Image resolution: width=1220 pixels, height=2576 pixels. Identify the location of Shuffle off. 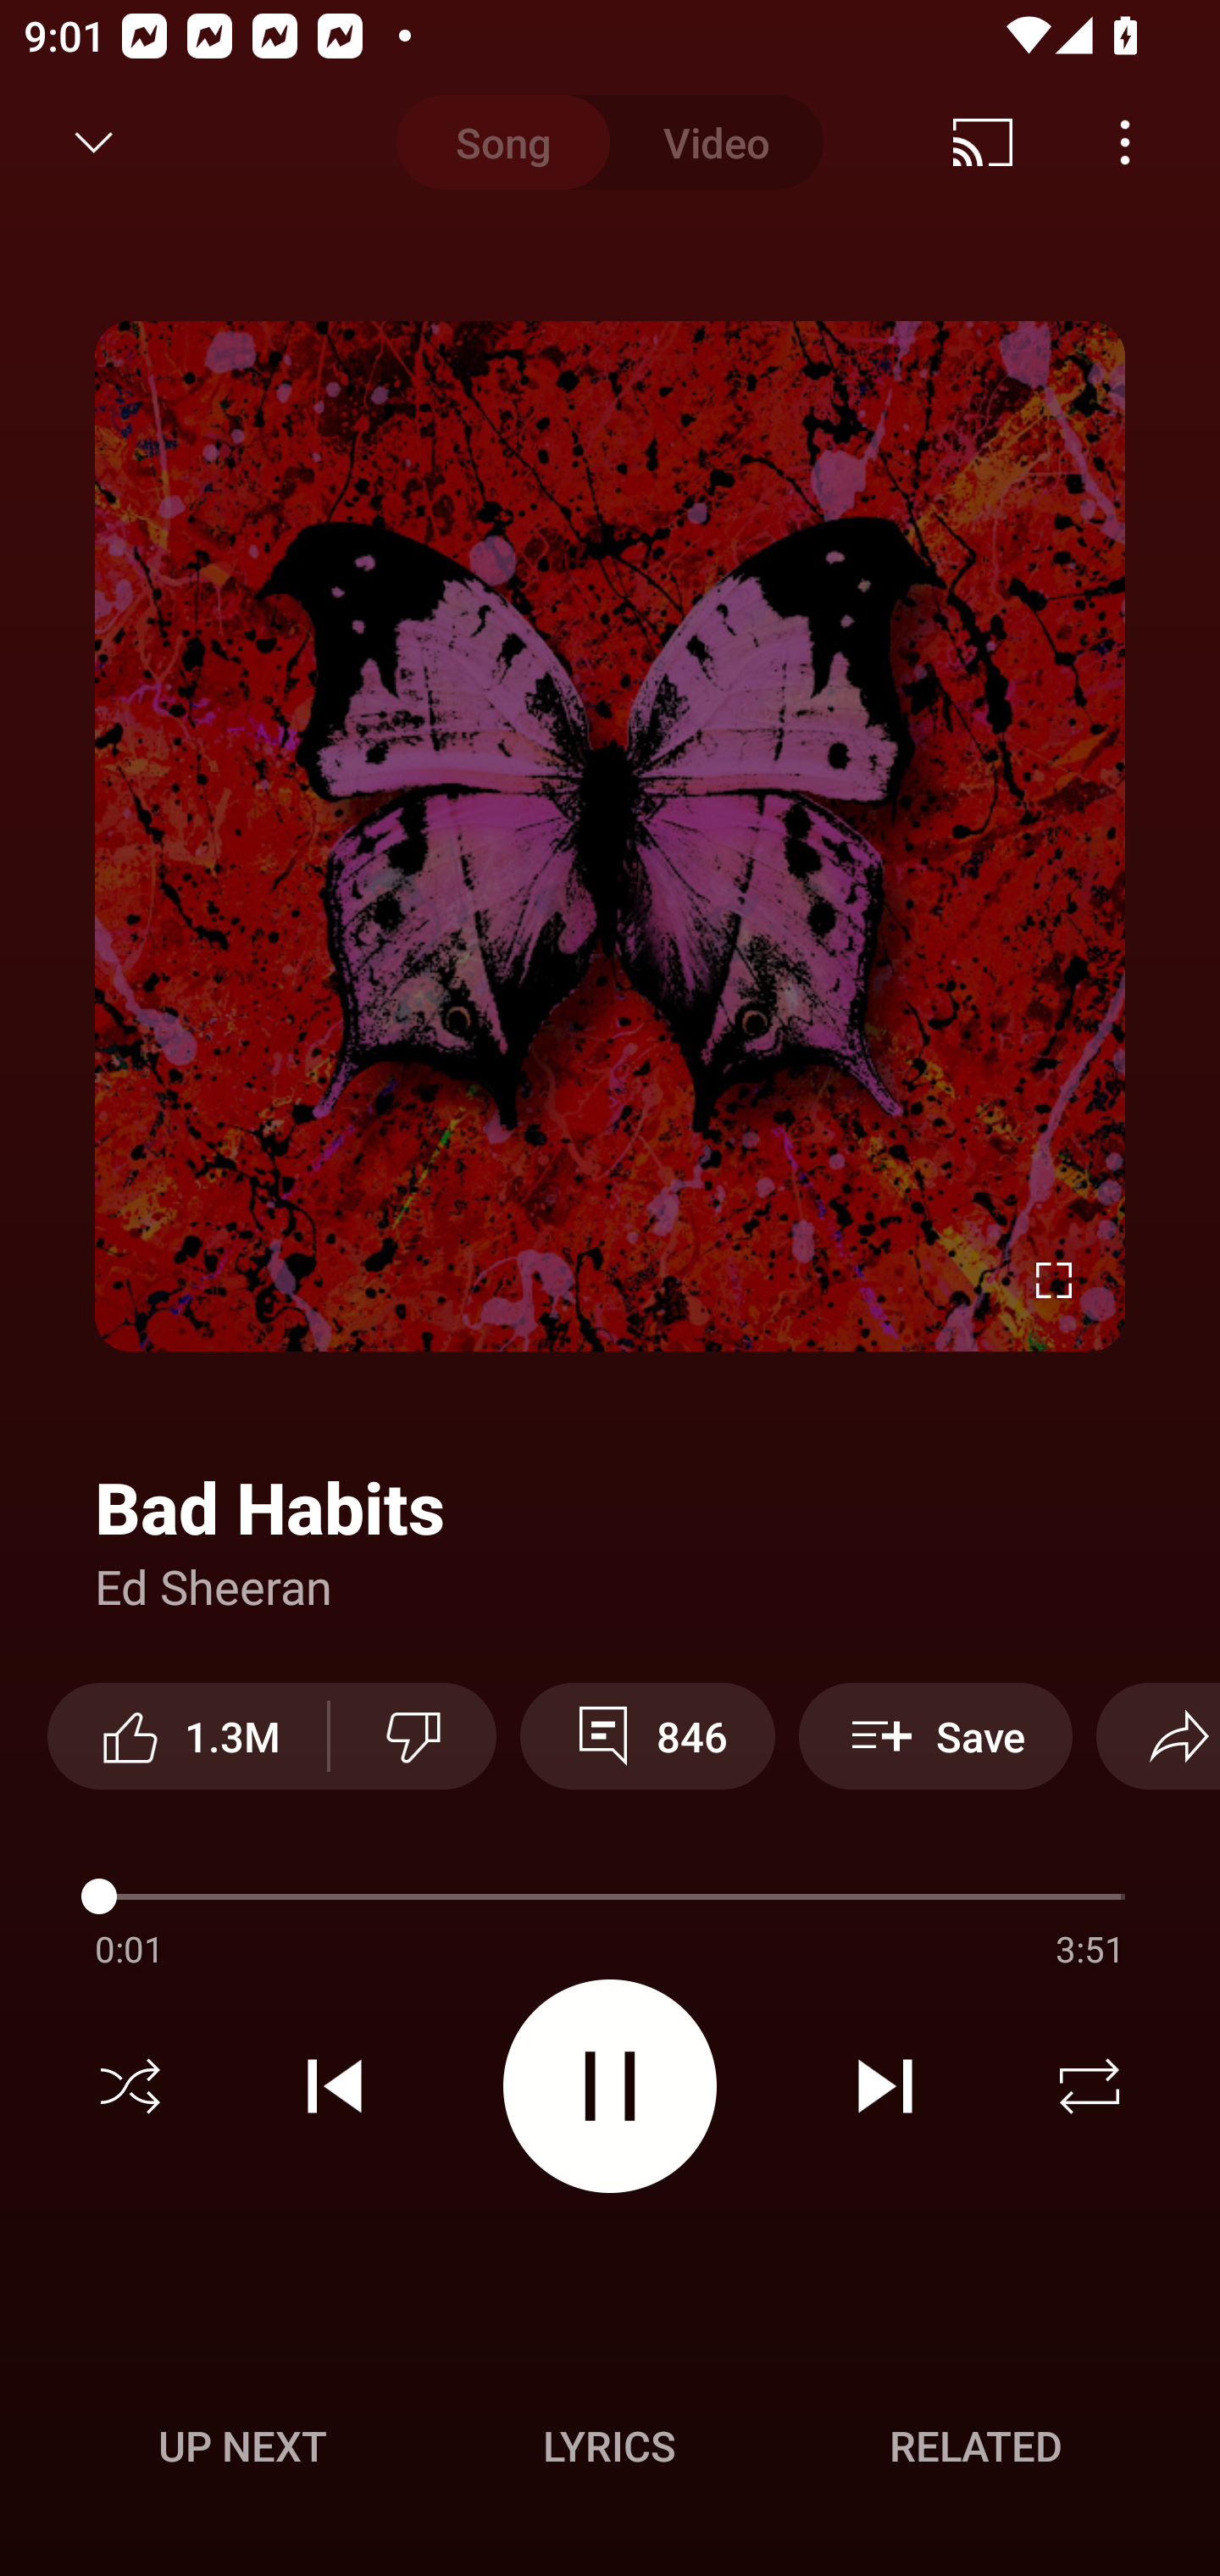
(130, 2086).